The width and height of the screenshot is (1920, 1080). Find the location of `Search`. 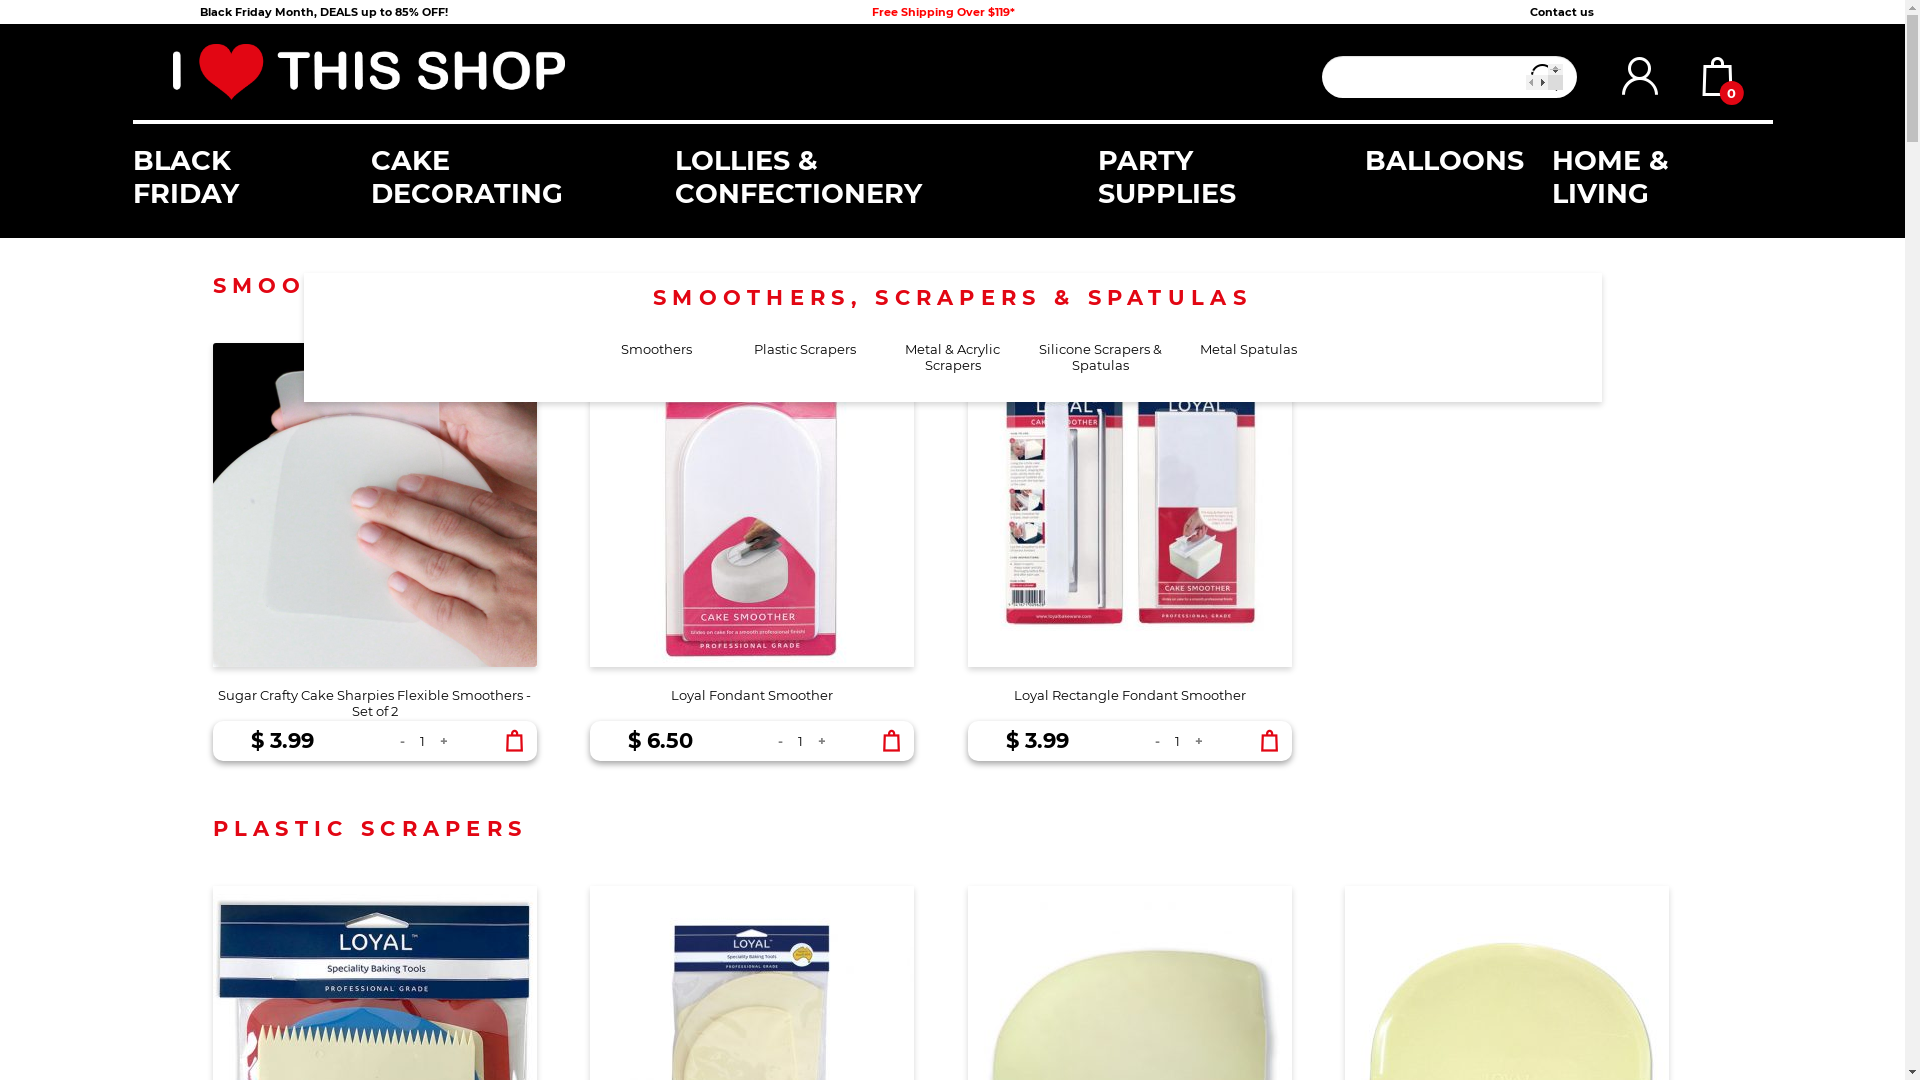

Search is located at coordinates (1544, 77).